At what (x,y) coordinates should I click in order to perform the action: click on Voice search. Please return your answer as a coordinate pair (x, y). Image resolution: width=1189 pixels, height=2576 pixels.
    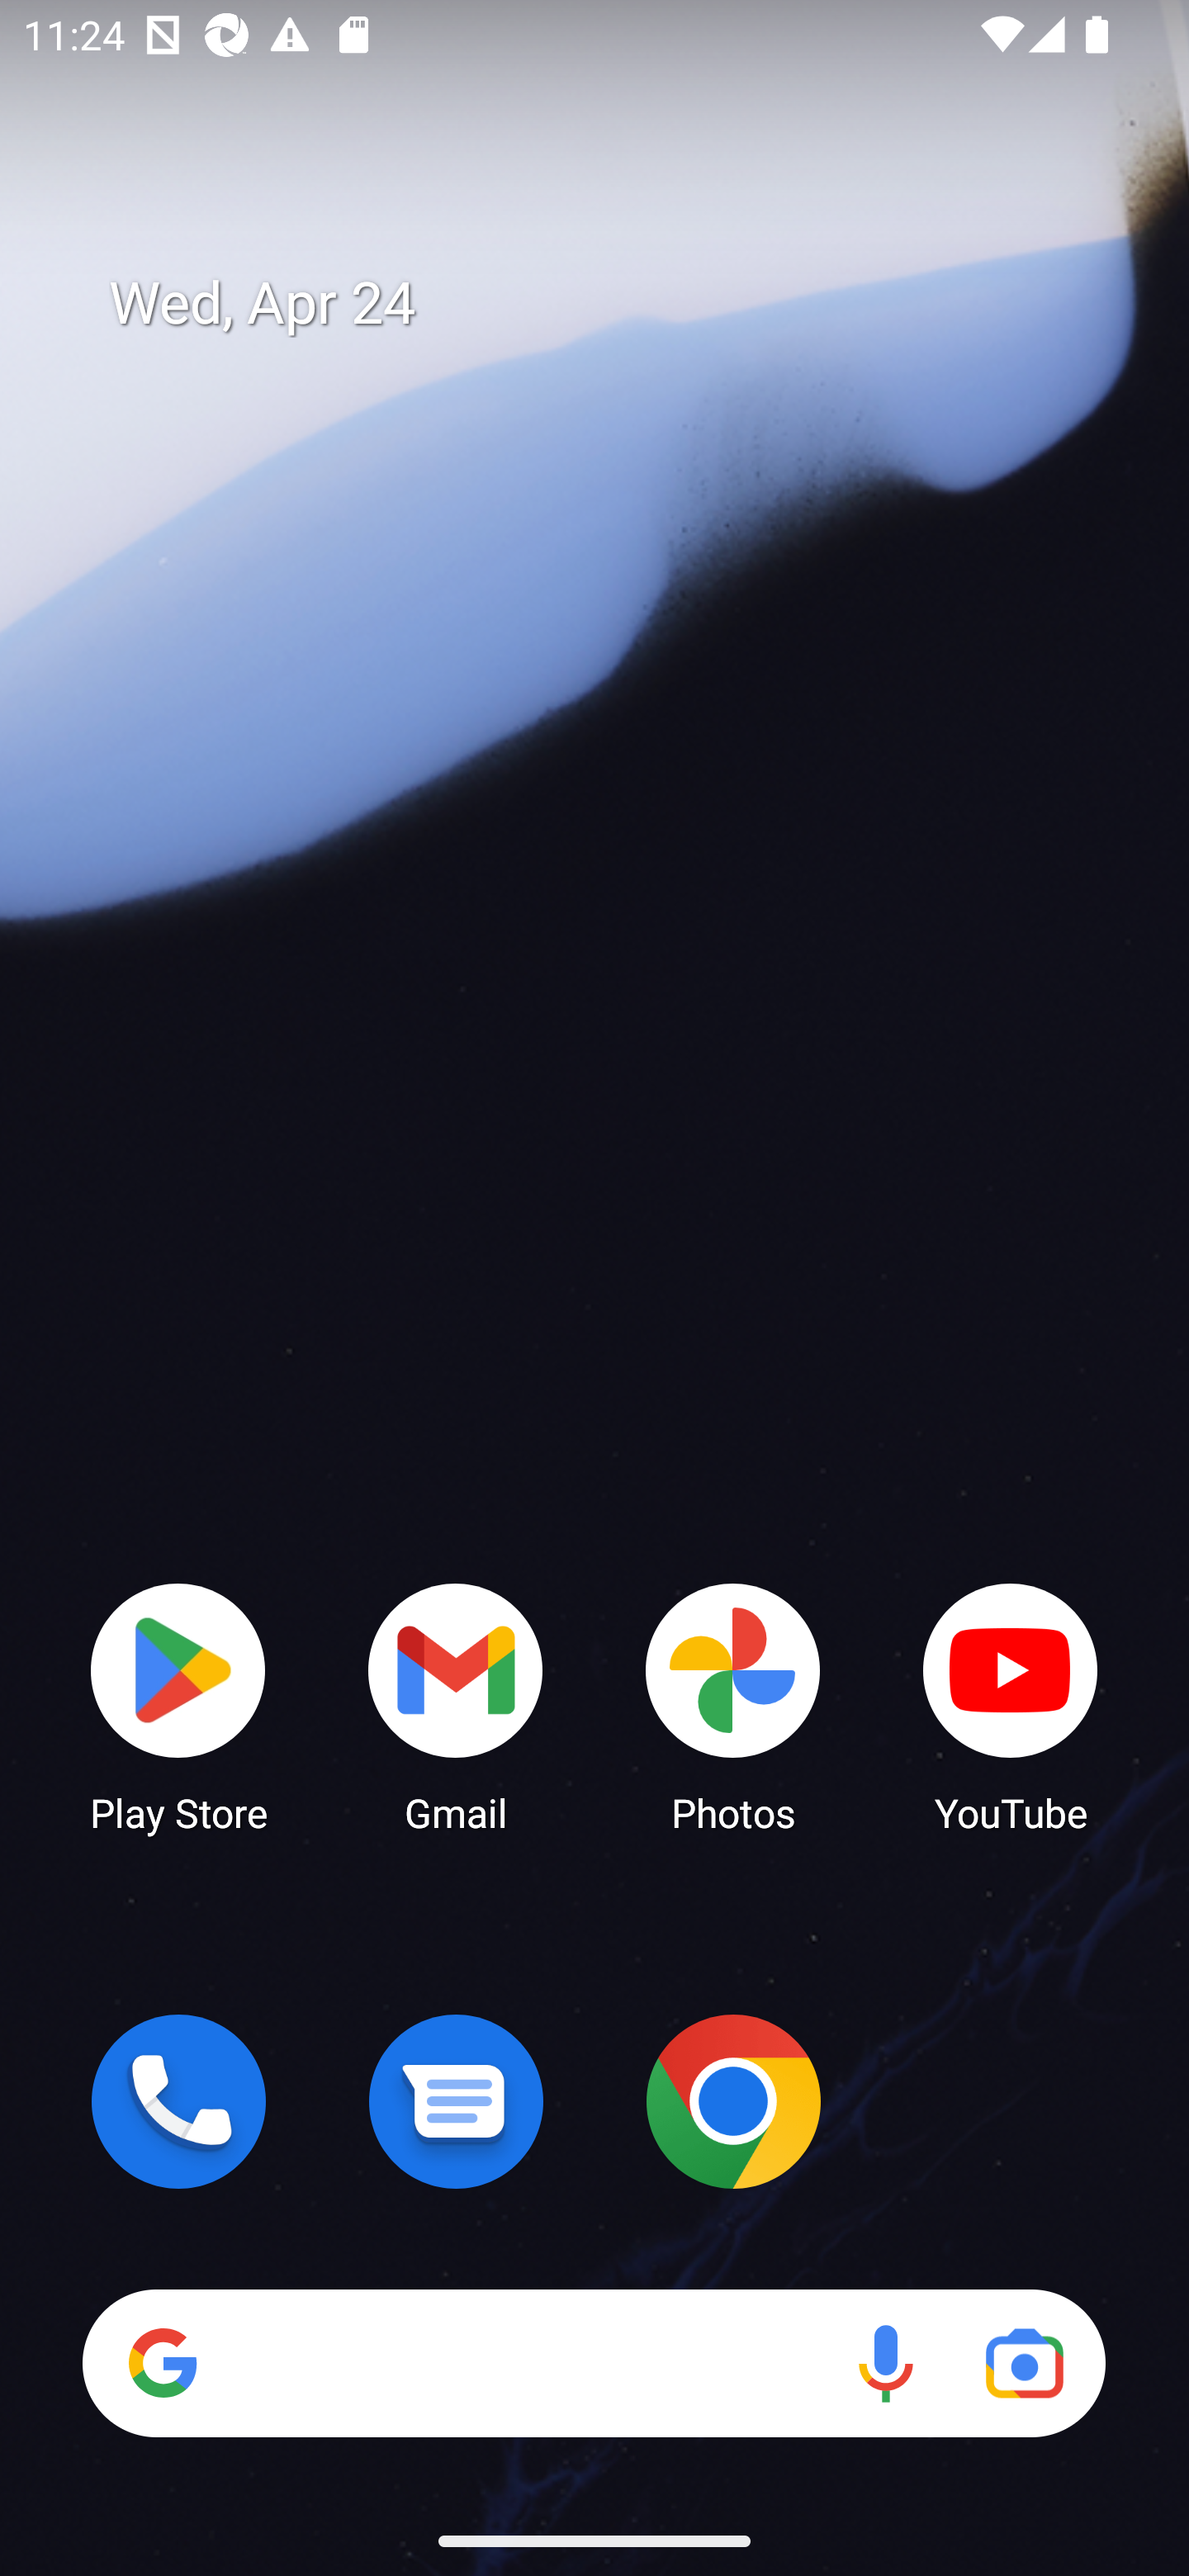
    Looking at the image, I should click on (885, 2363).